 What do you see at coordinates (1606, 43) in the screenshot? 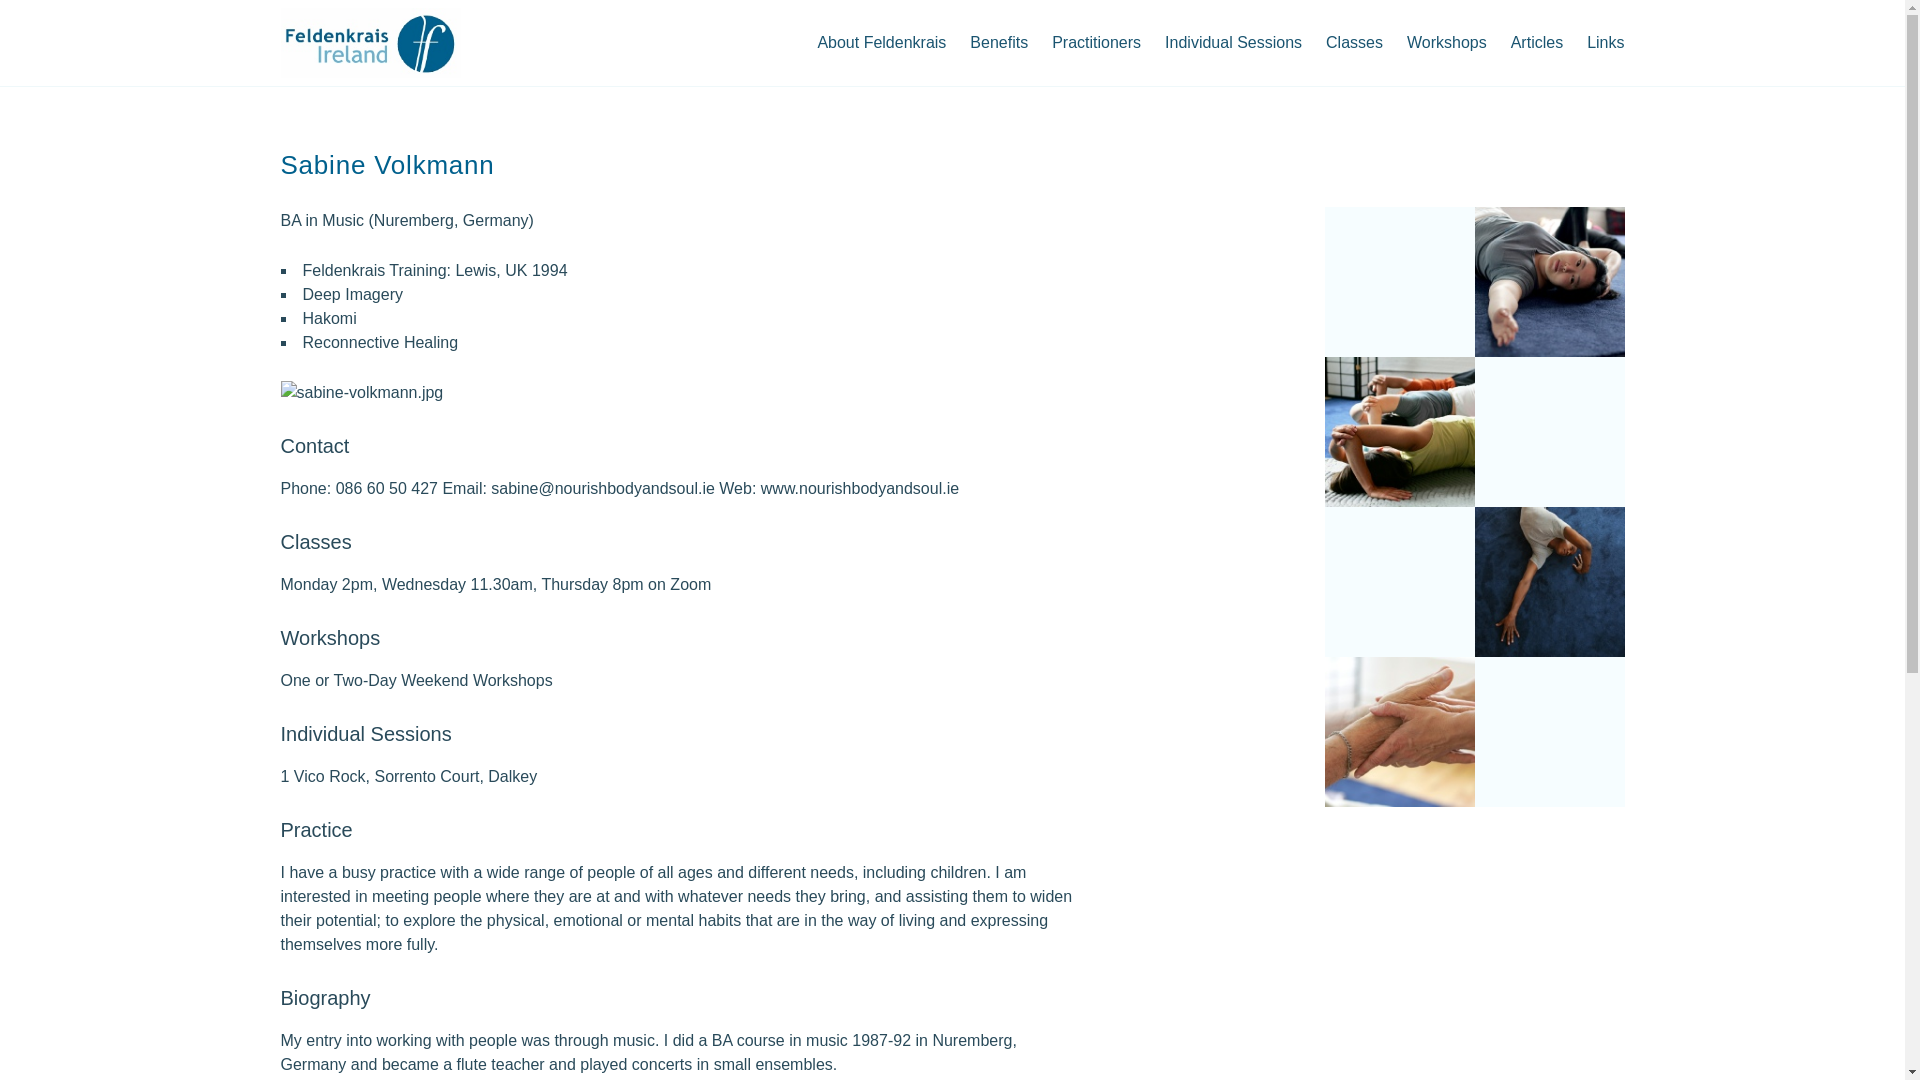
I see `Links` at bounding box center [1606, 43].